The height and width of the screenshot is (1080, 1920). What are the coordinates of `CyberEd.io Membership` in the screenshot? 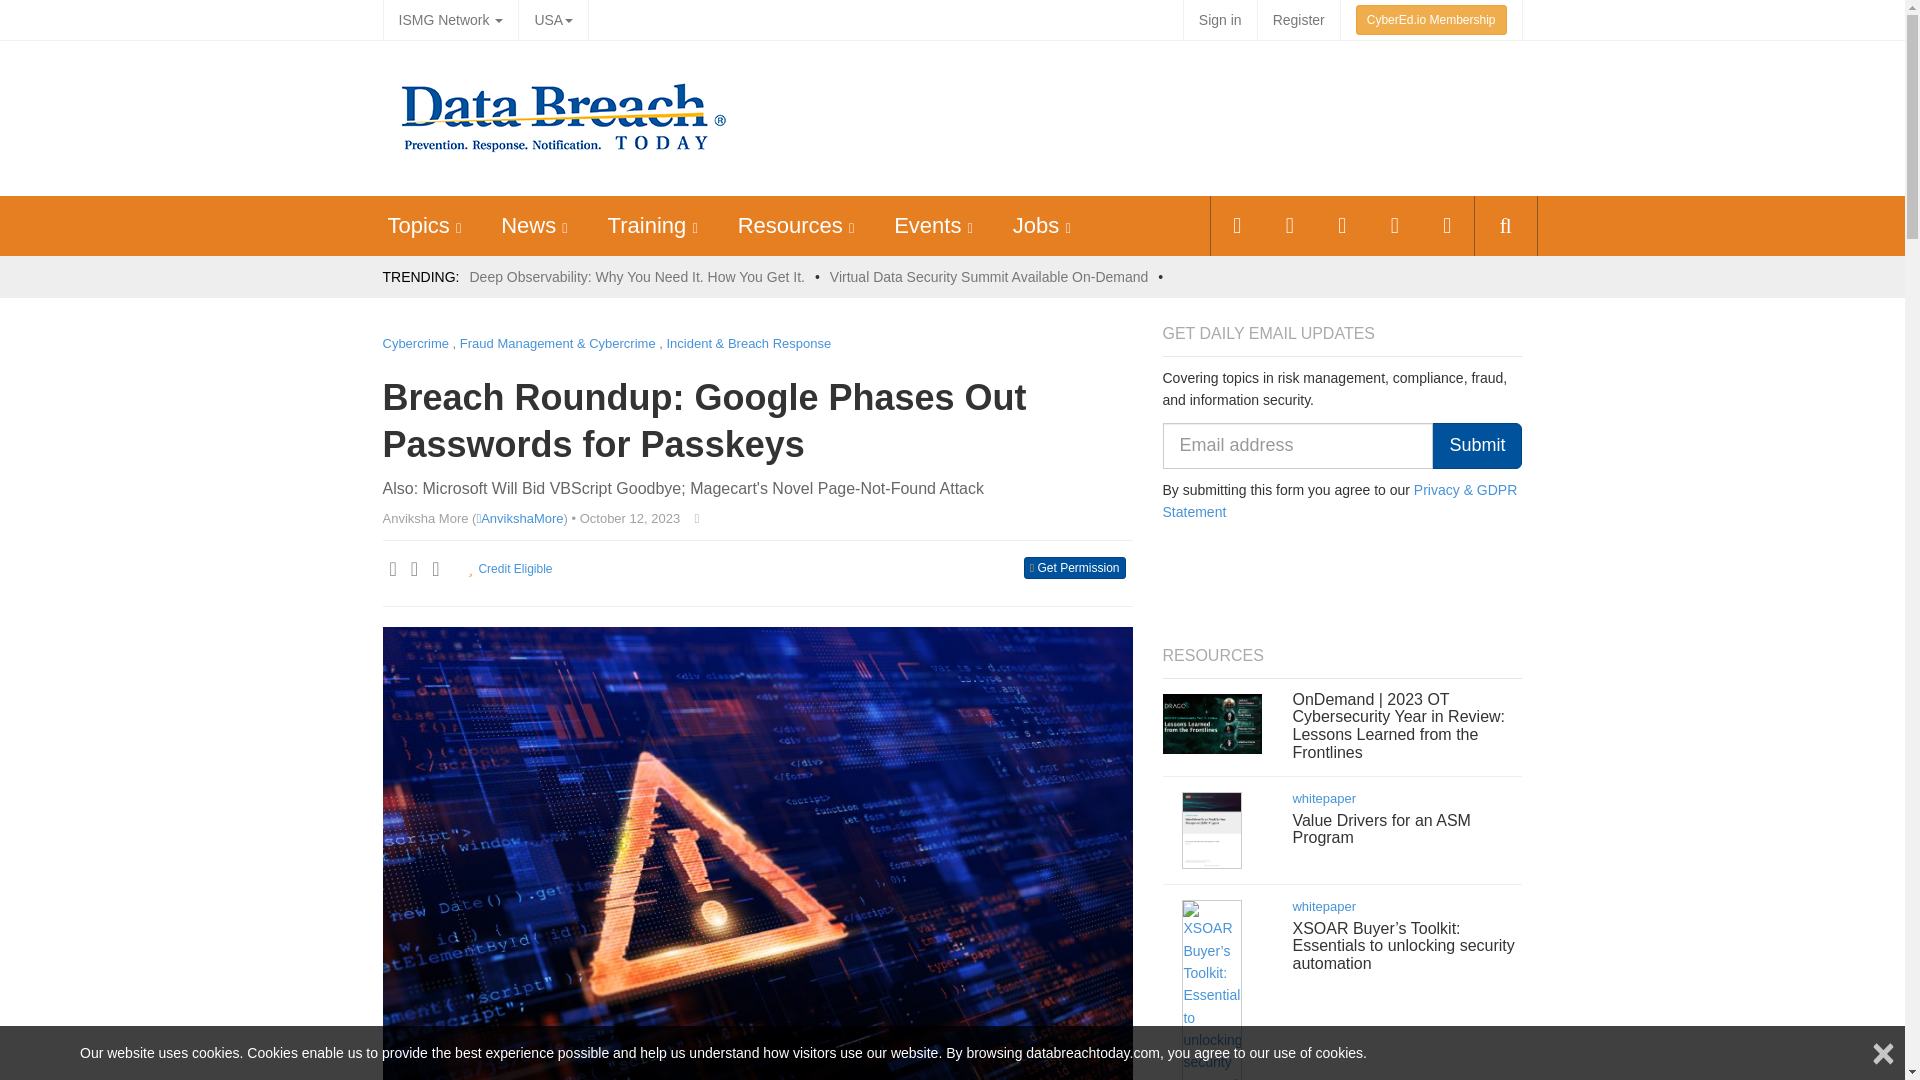 It's located at (1431, 20).